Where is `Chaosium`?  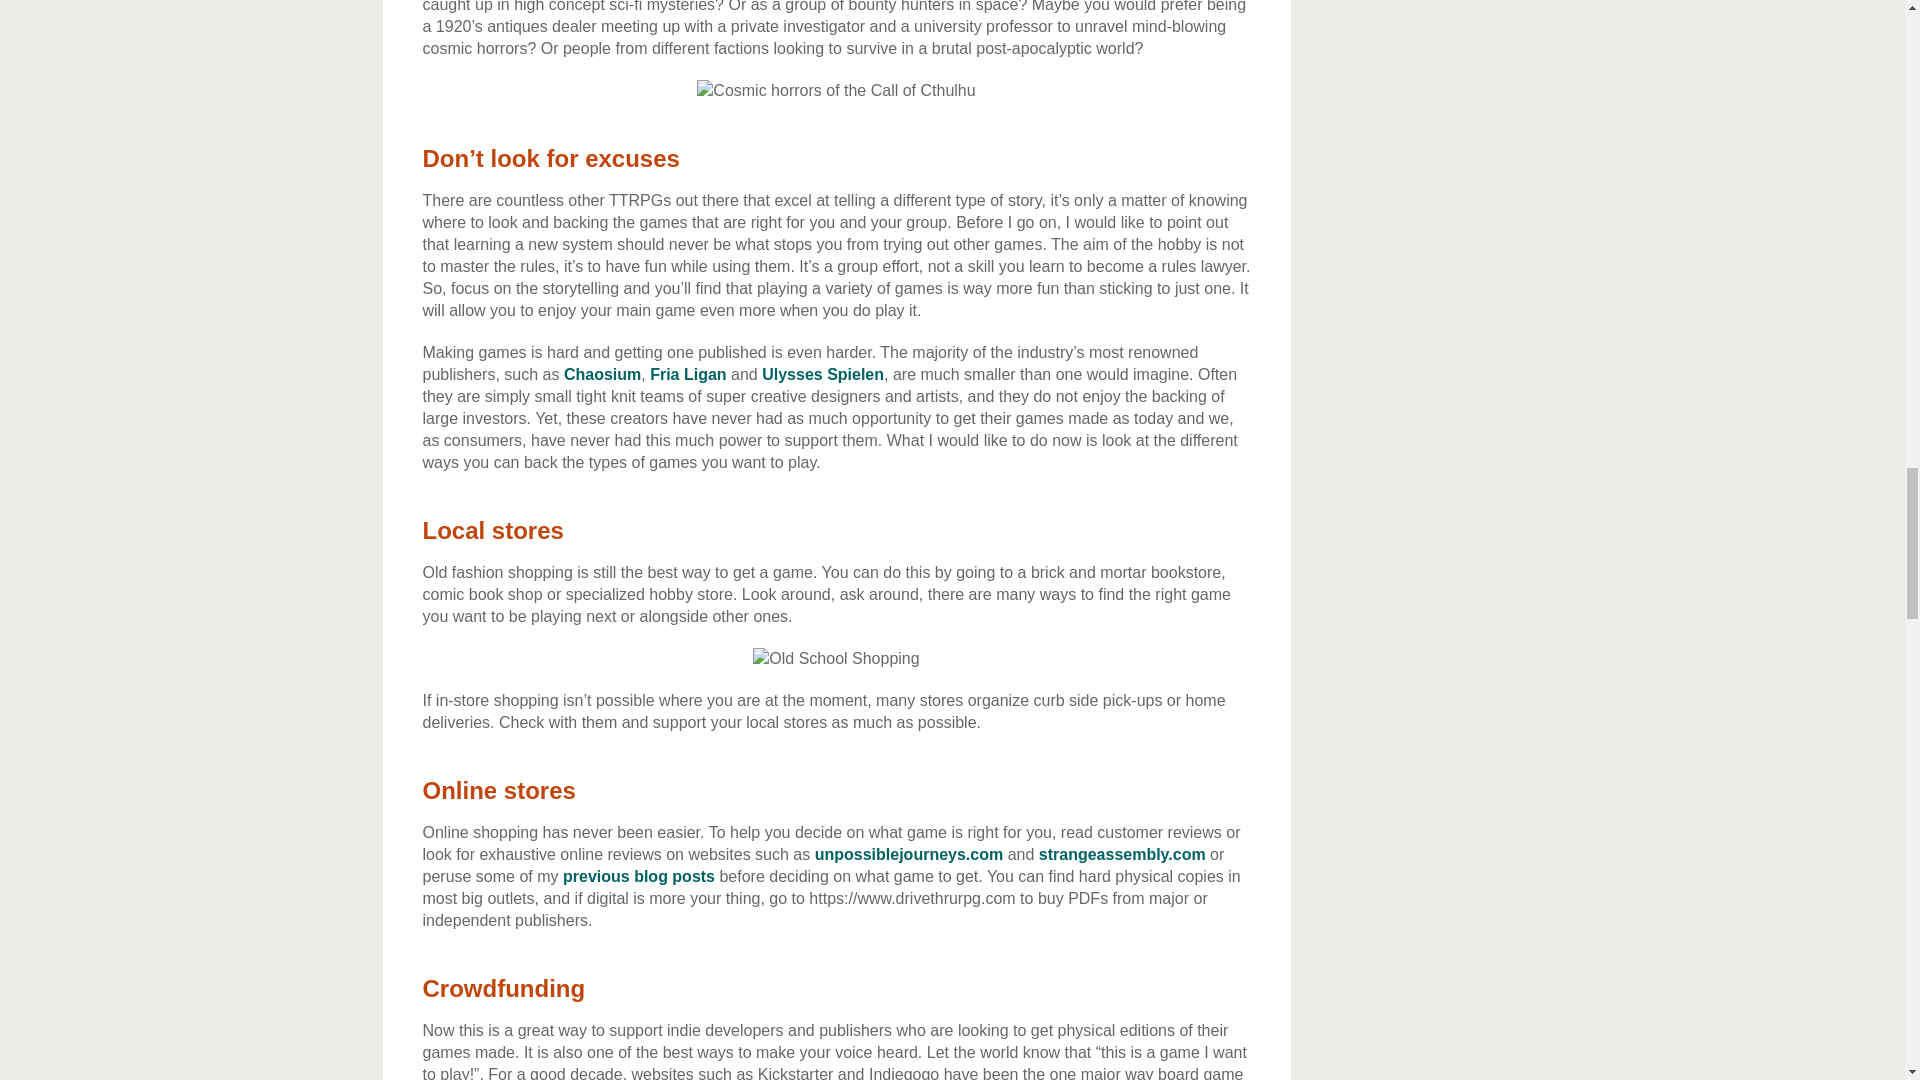 Chaosium is located at coordinates (602, 374).